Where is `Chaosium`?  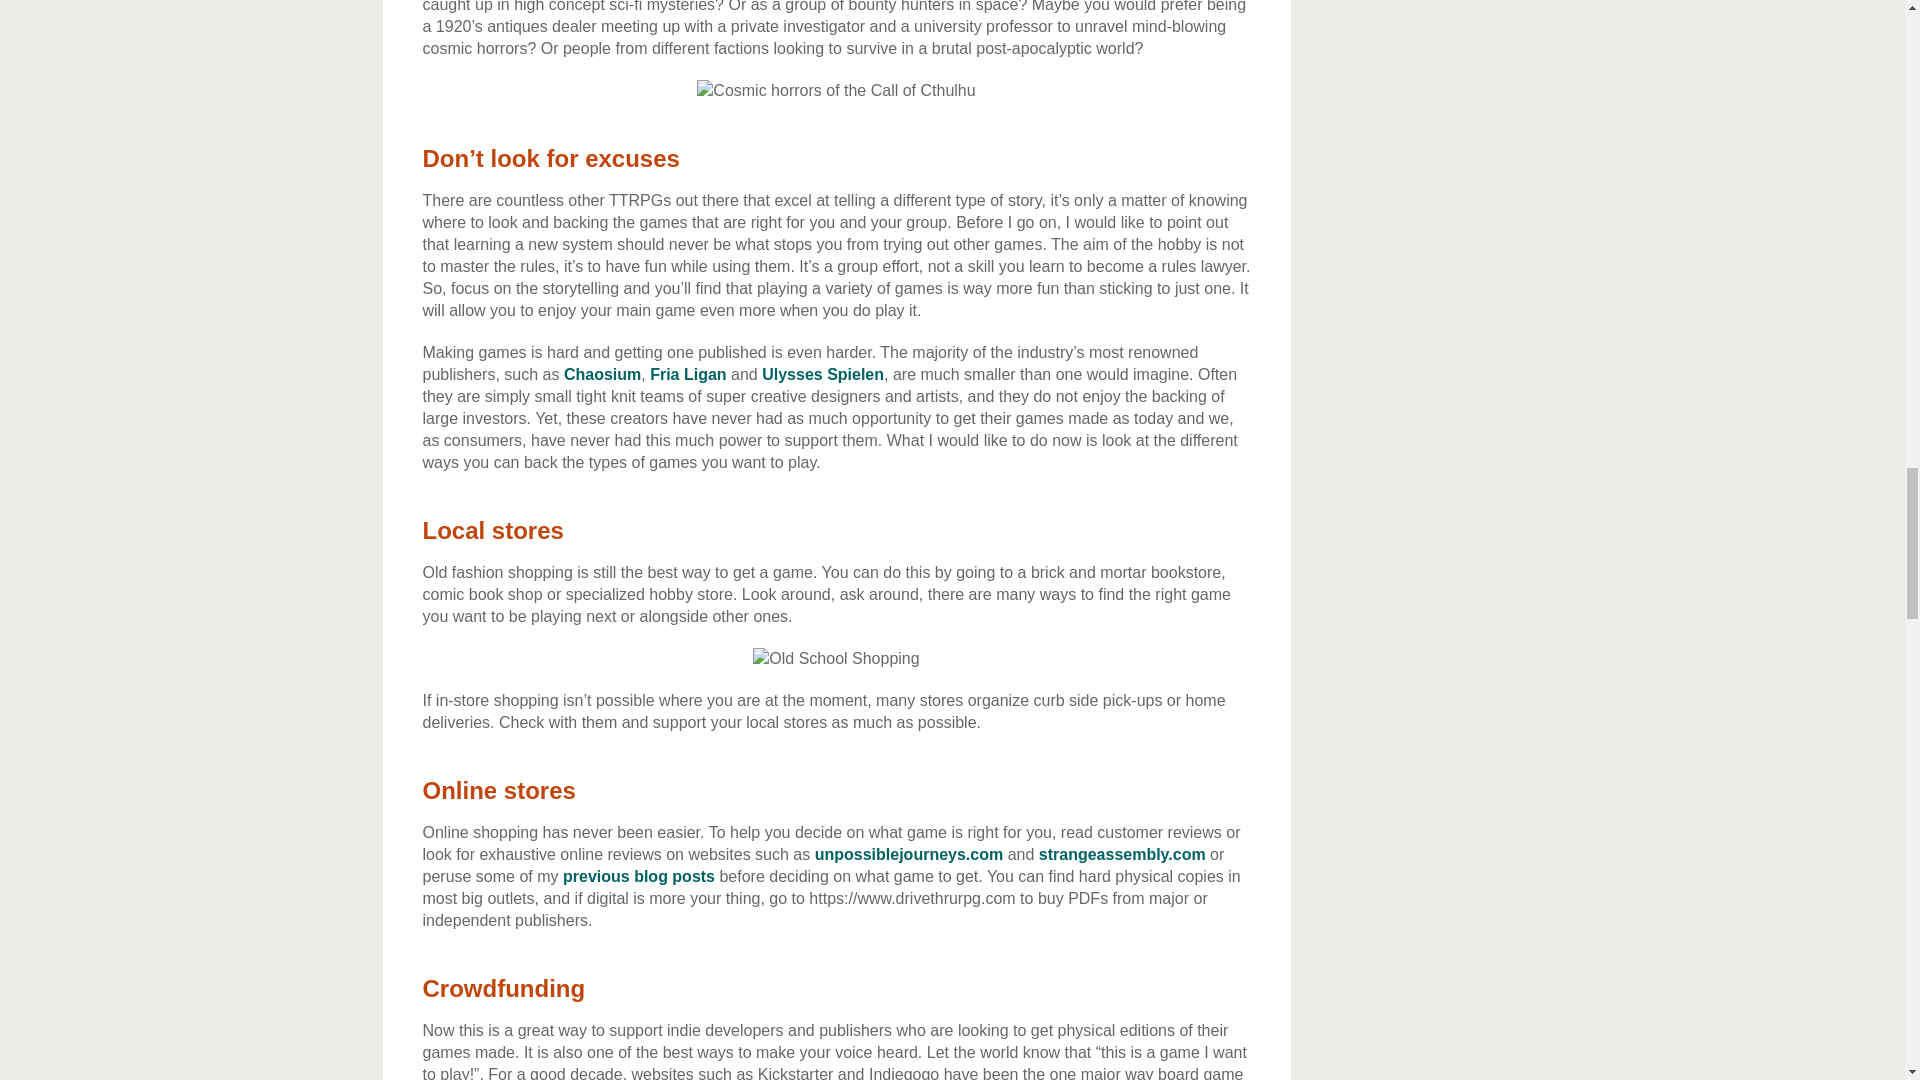 Chaosium is located at coordinates (602, 374).